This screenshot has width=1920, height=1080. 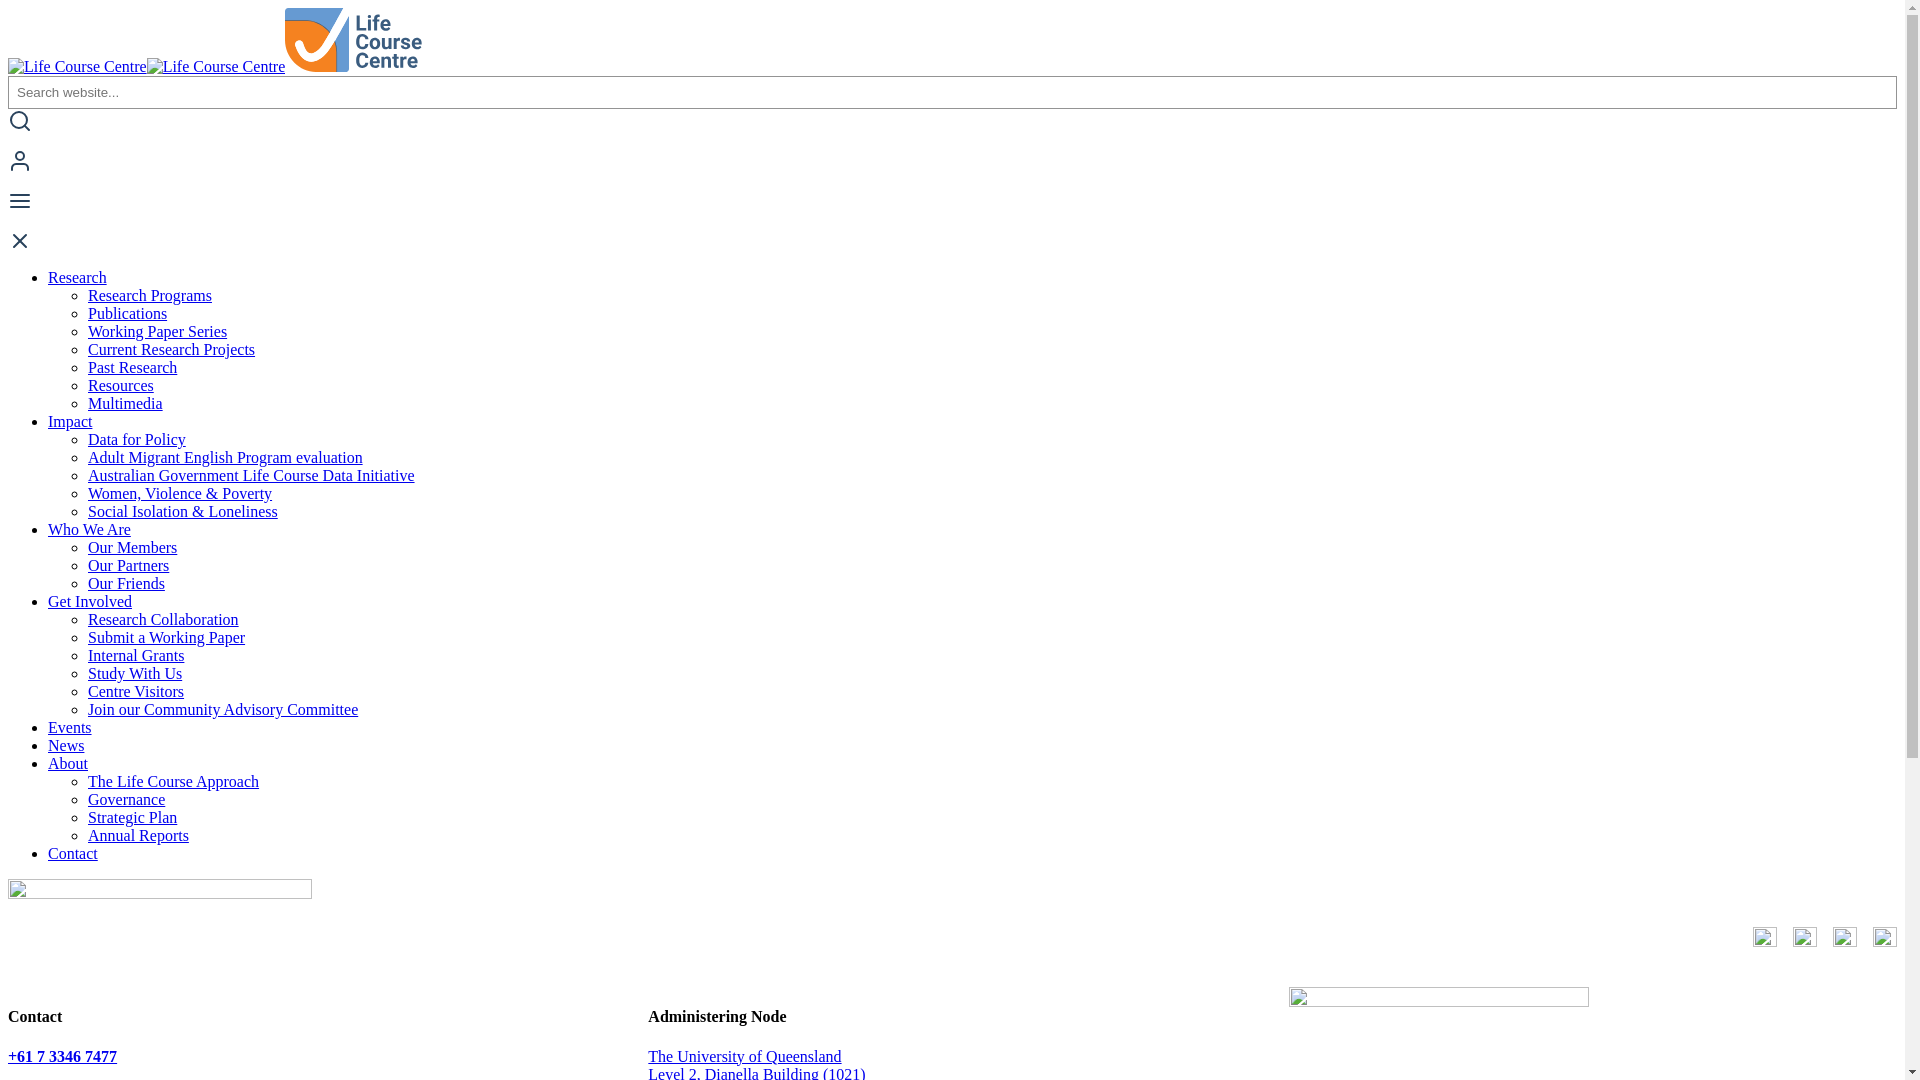 What do you see at coordinates (78, 278) in the screenshot?
I see `Research` at bounding box center [78, 278].